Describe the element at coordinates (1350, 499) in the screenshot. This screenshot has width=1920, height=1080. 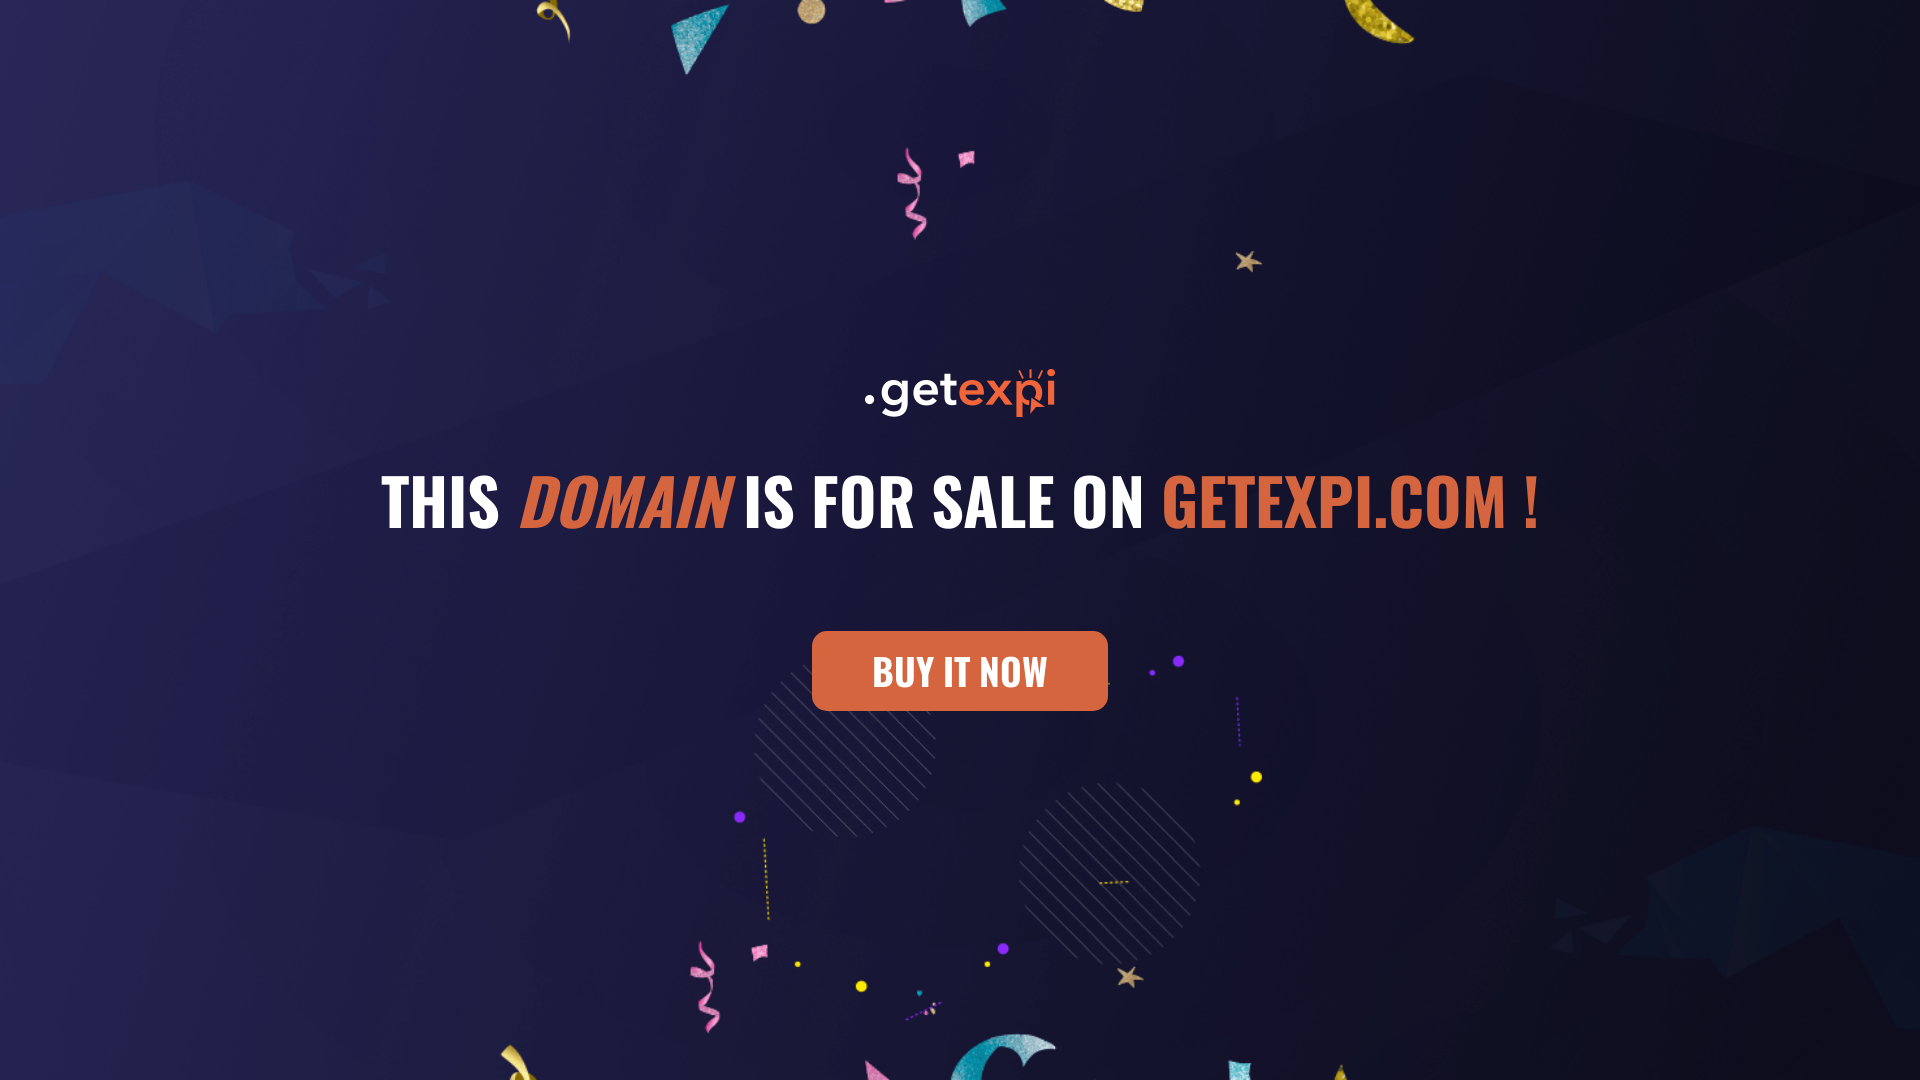
I see `GETEXPI.COM !` at that location.